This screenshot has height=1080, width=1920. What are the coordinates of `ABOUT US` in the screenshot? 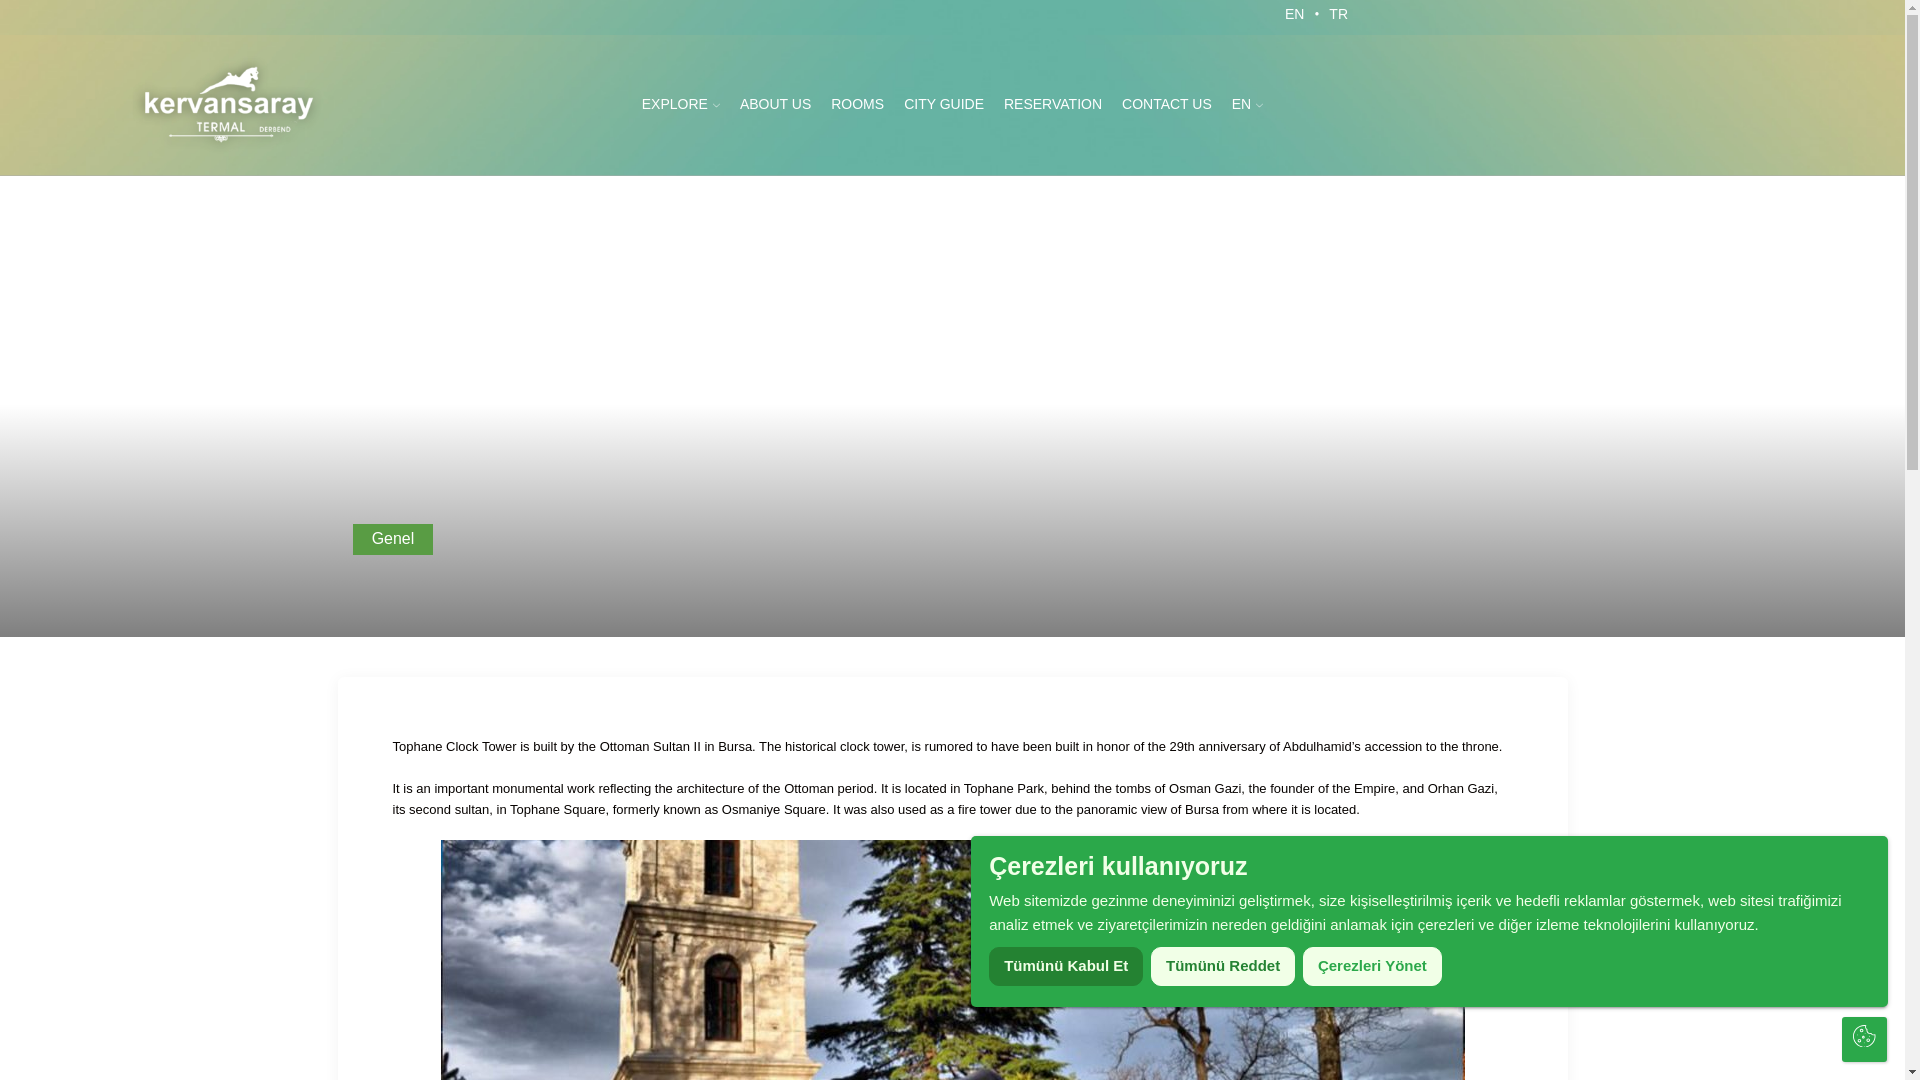 It's located at (775, 105).